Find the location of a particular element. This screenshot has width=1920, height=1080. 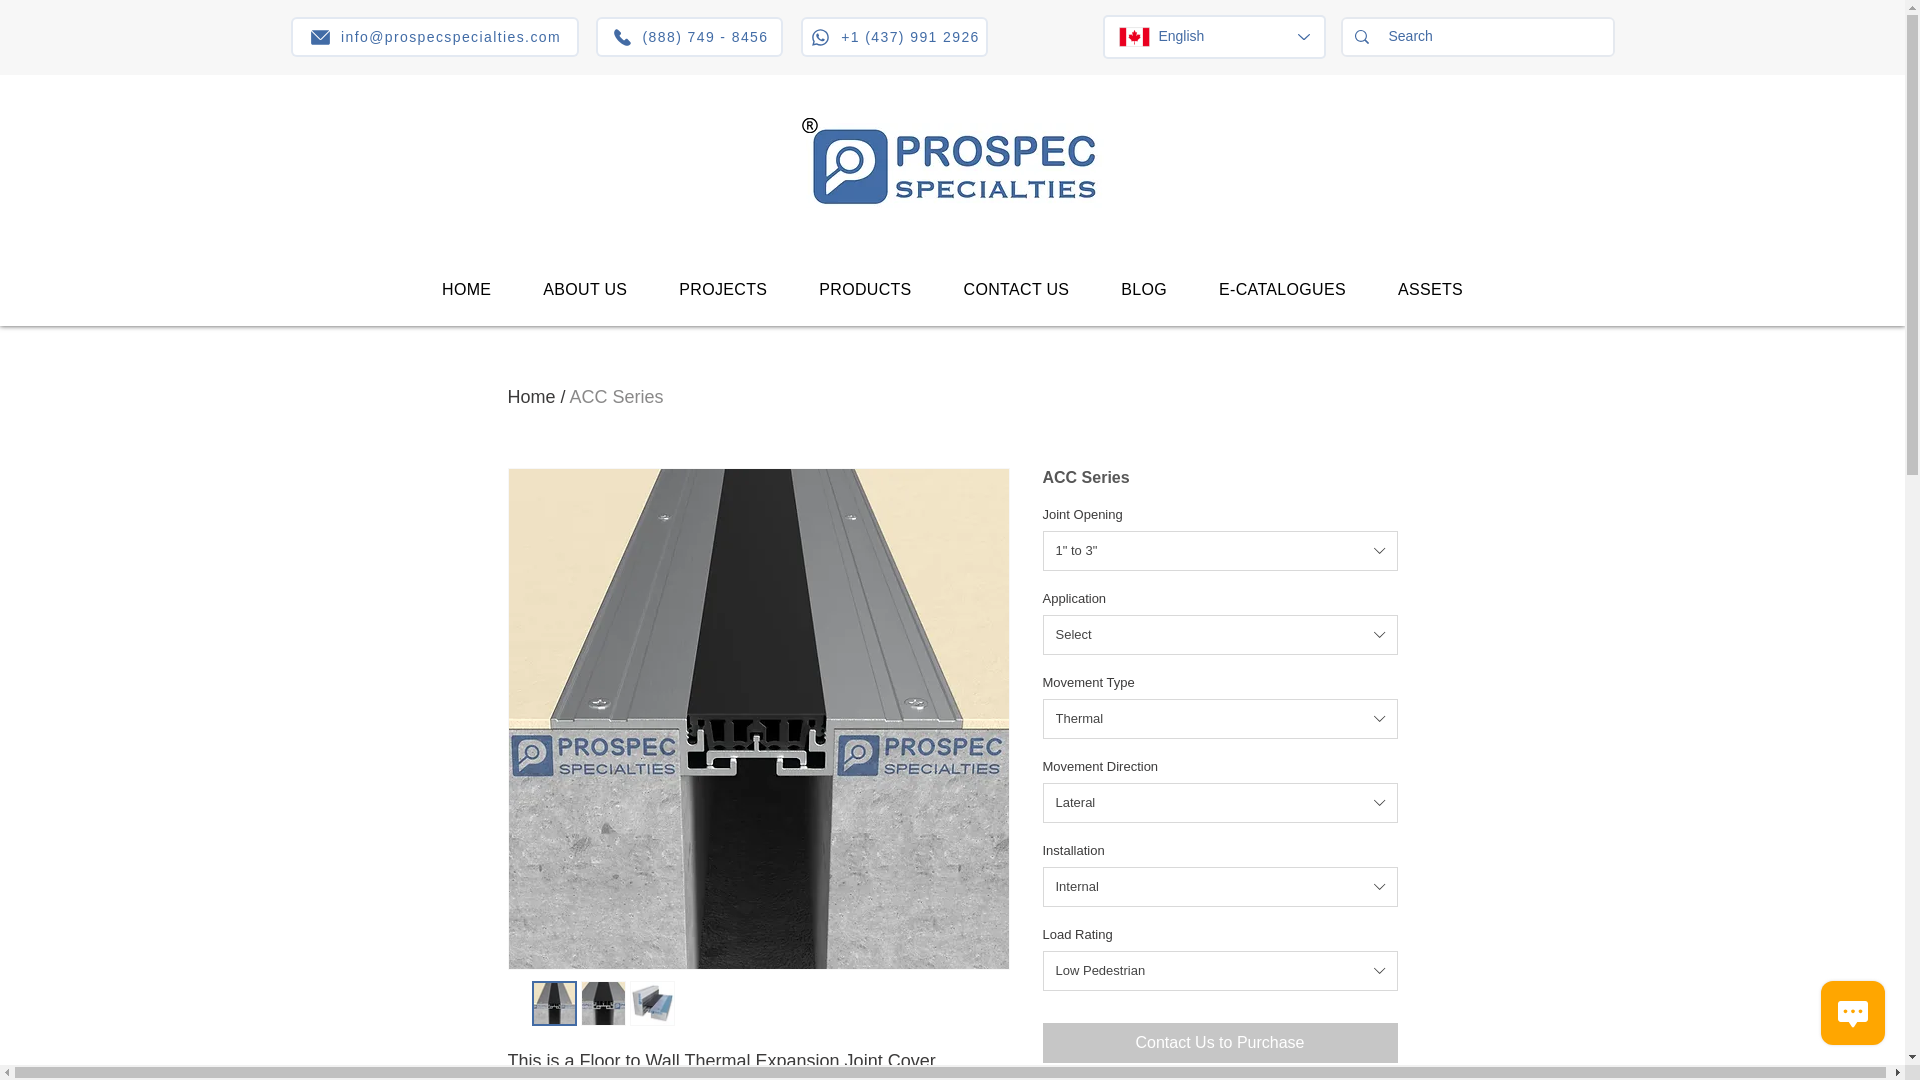

BLOG is located at coordinates (1143, 290).